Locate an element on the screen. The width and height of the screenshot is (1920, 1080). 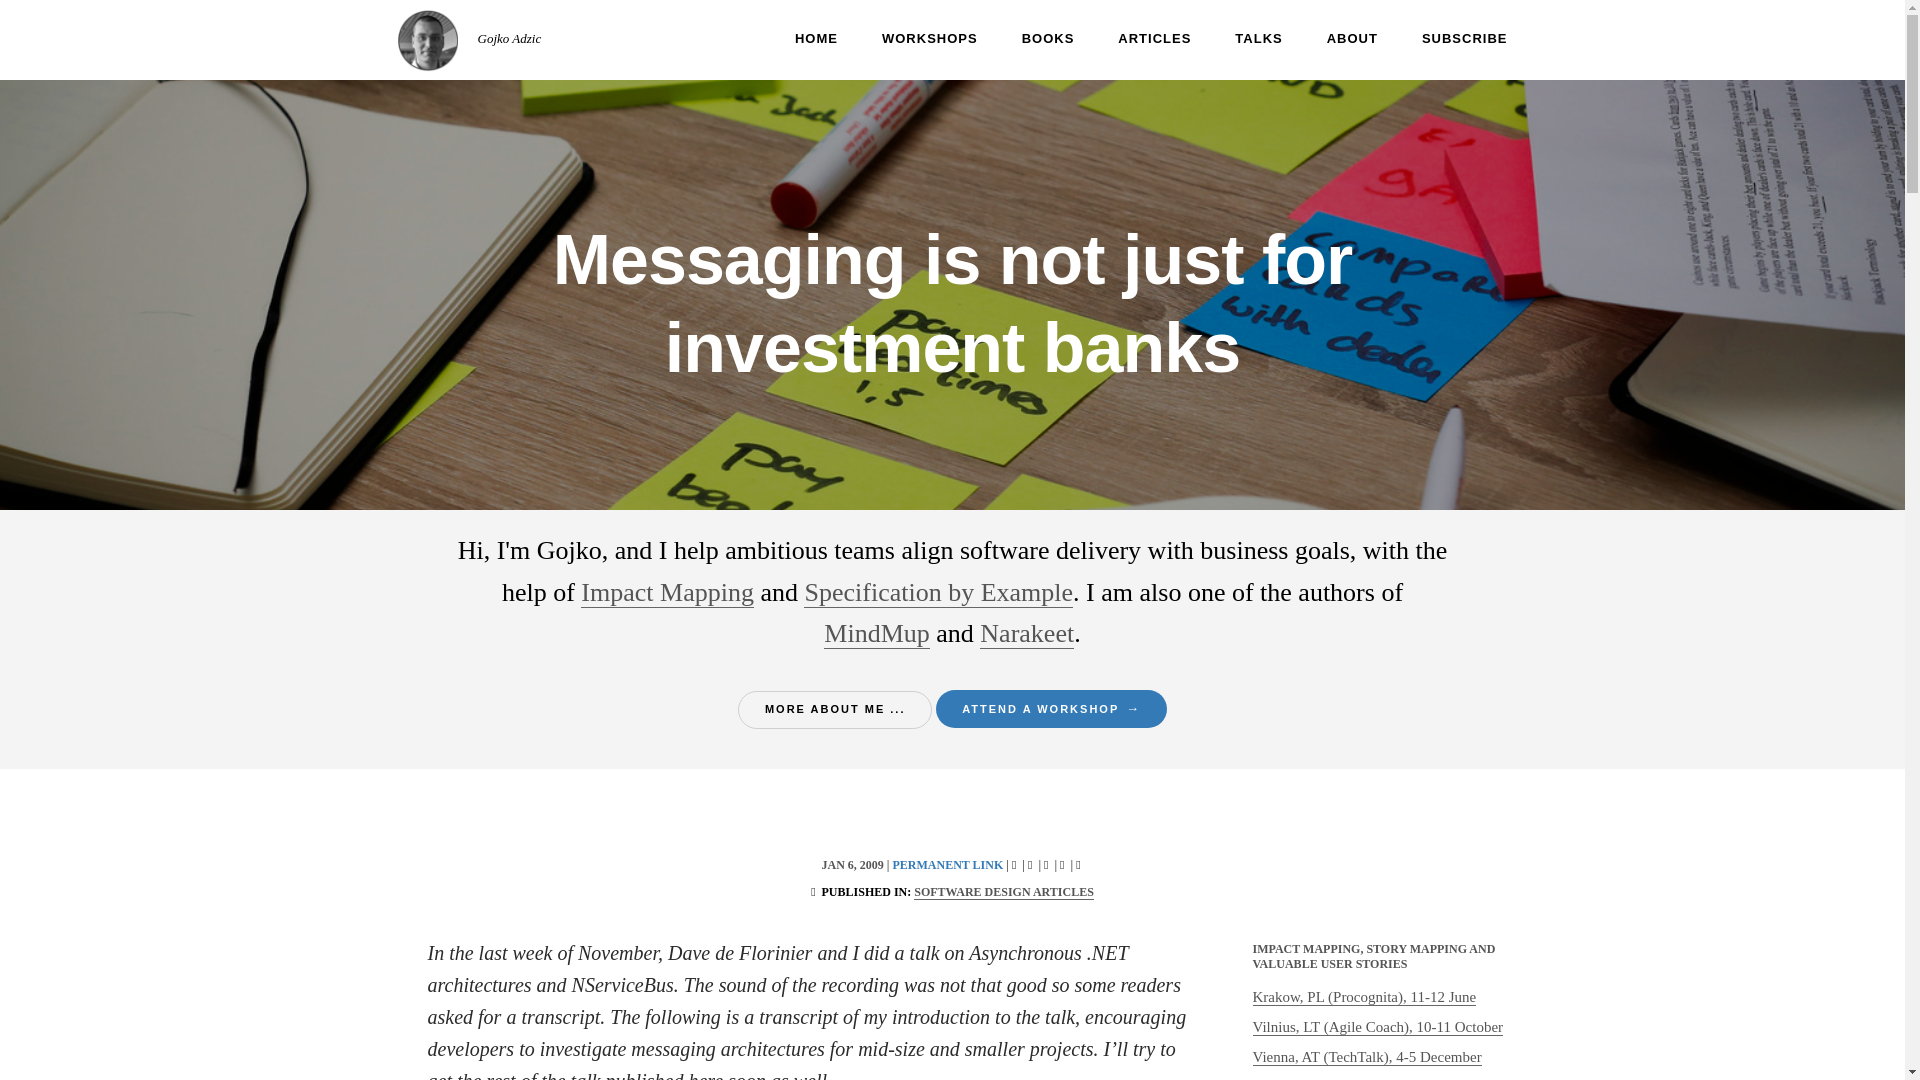
PERMANENT LINK is located at coordinates (947, 864).